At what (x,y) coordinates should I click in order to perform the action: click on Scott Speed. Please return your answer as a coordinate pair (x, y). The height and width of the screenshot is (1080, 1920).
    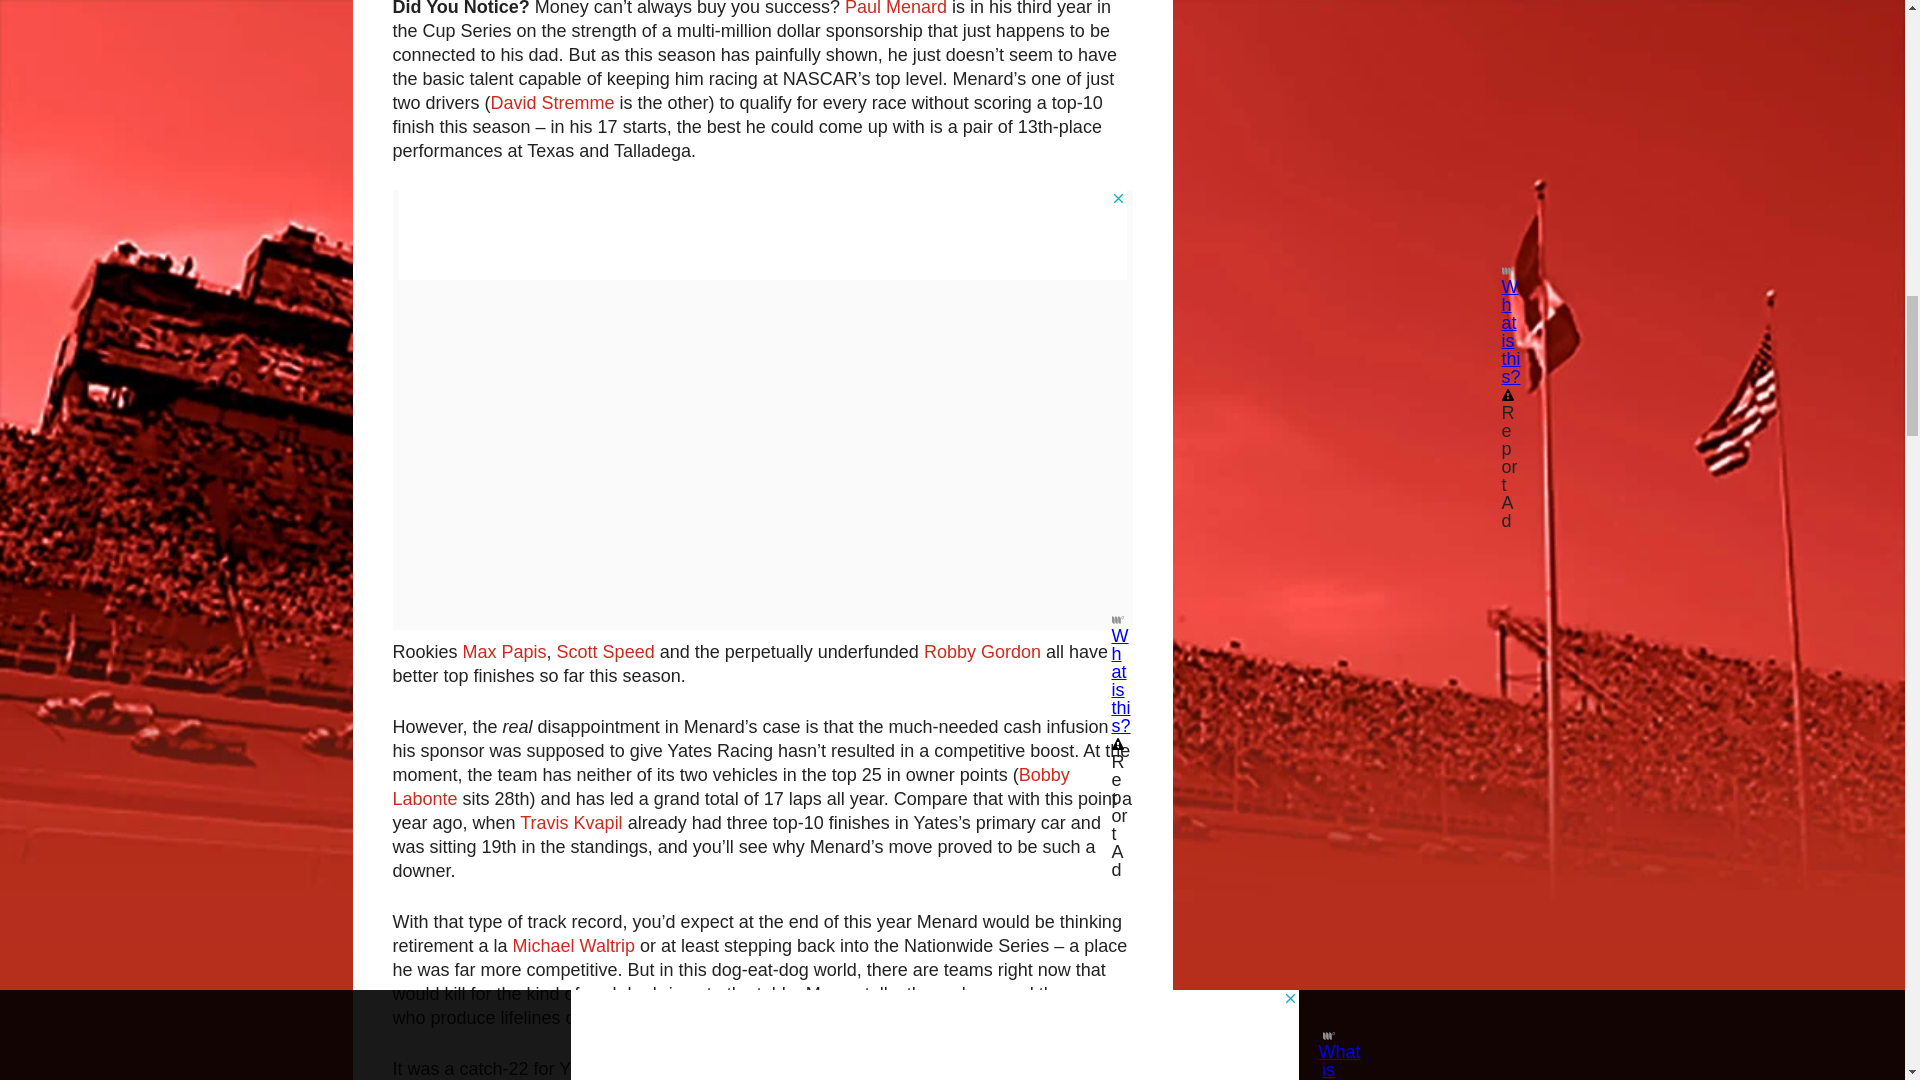
    Looking at the image, I should click on (605, 652).